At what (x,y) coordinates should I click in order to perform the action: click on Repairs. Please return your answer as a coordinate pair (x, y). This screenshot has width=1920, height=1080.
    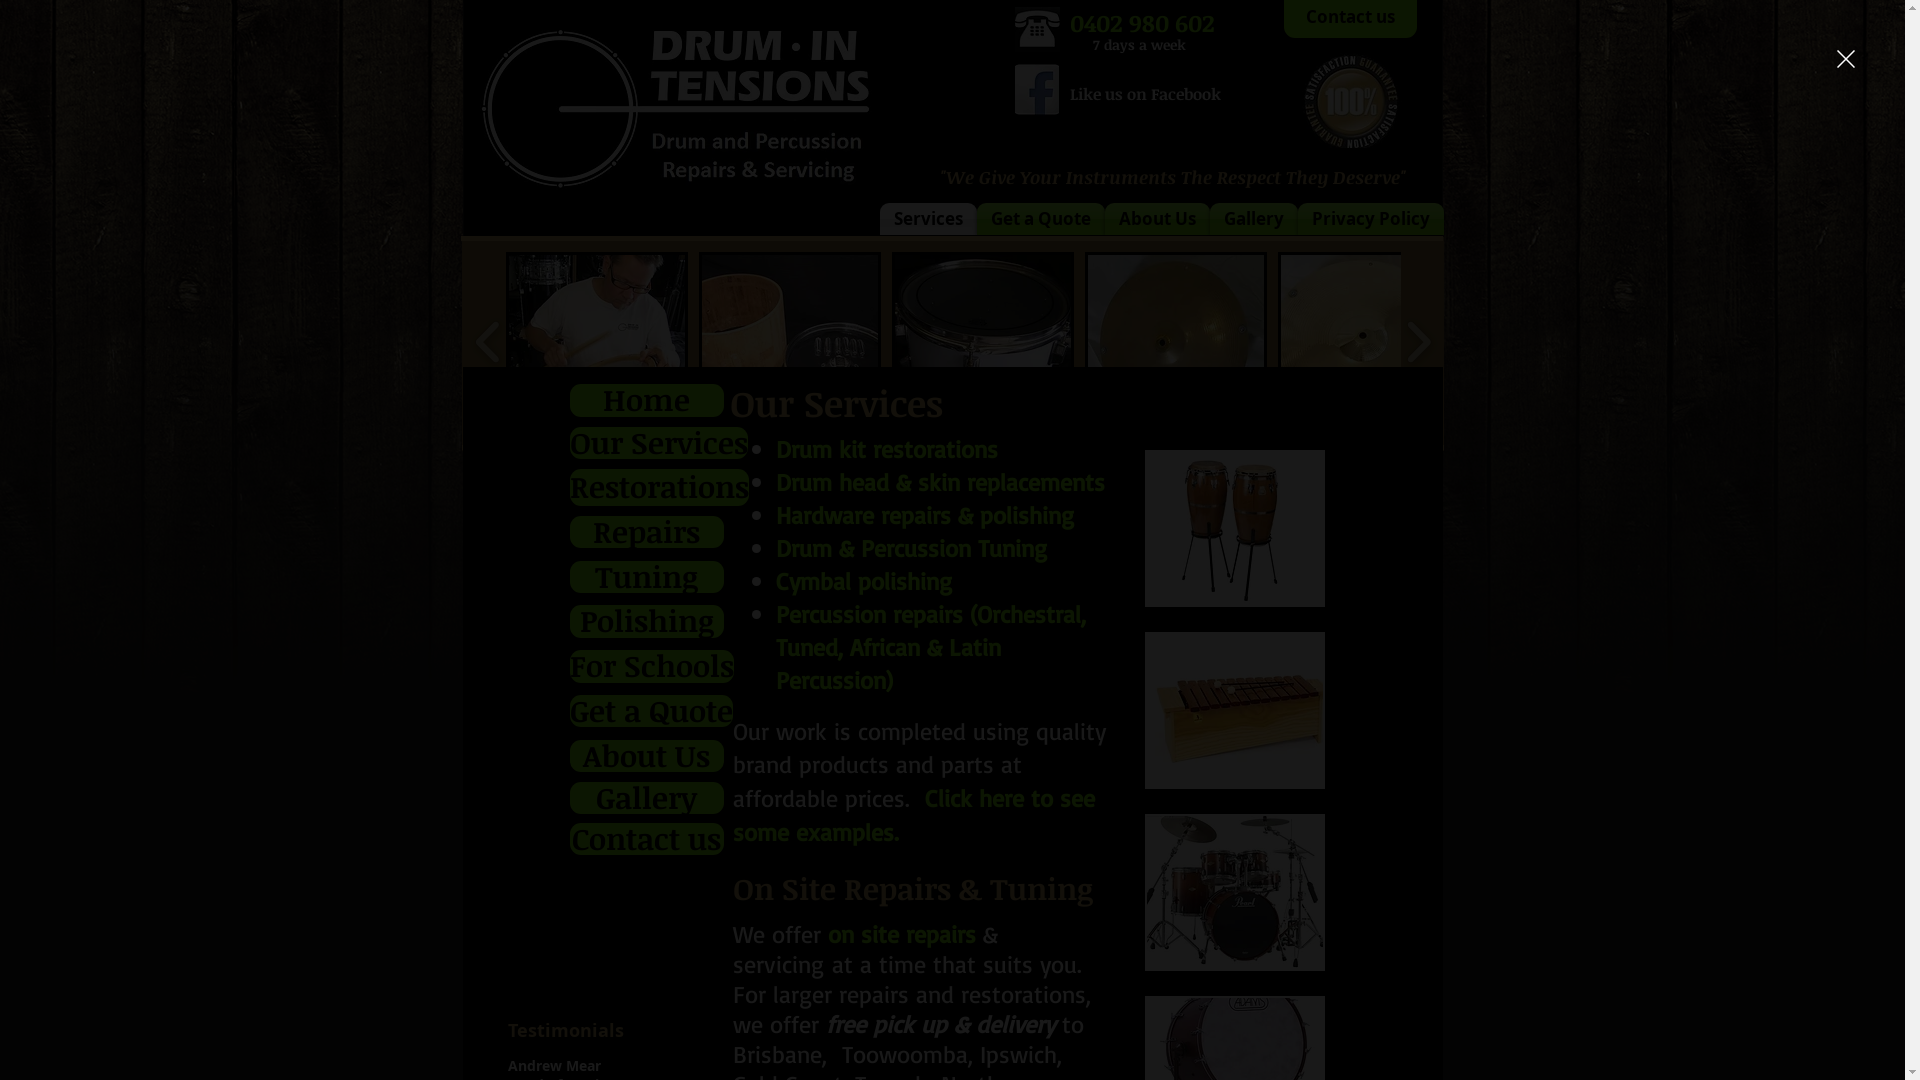
    Looking at the image, I should click on (647, 532).